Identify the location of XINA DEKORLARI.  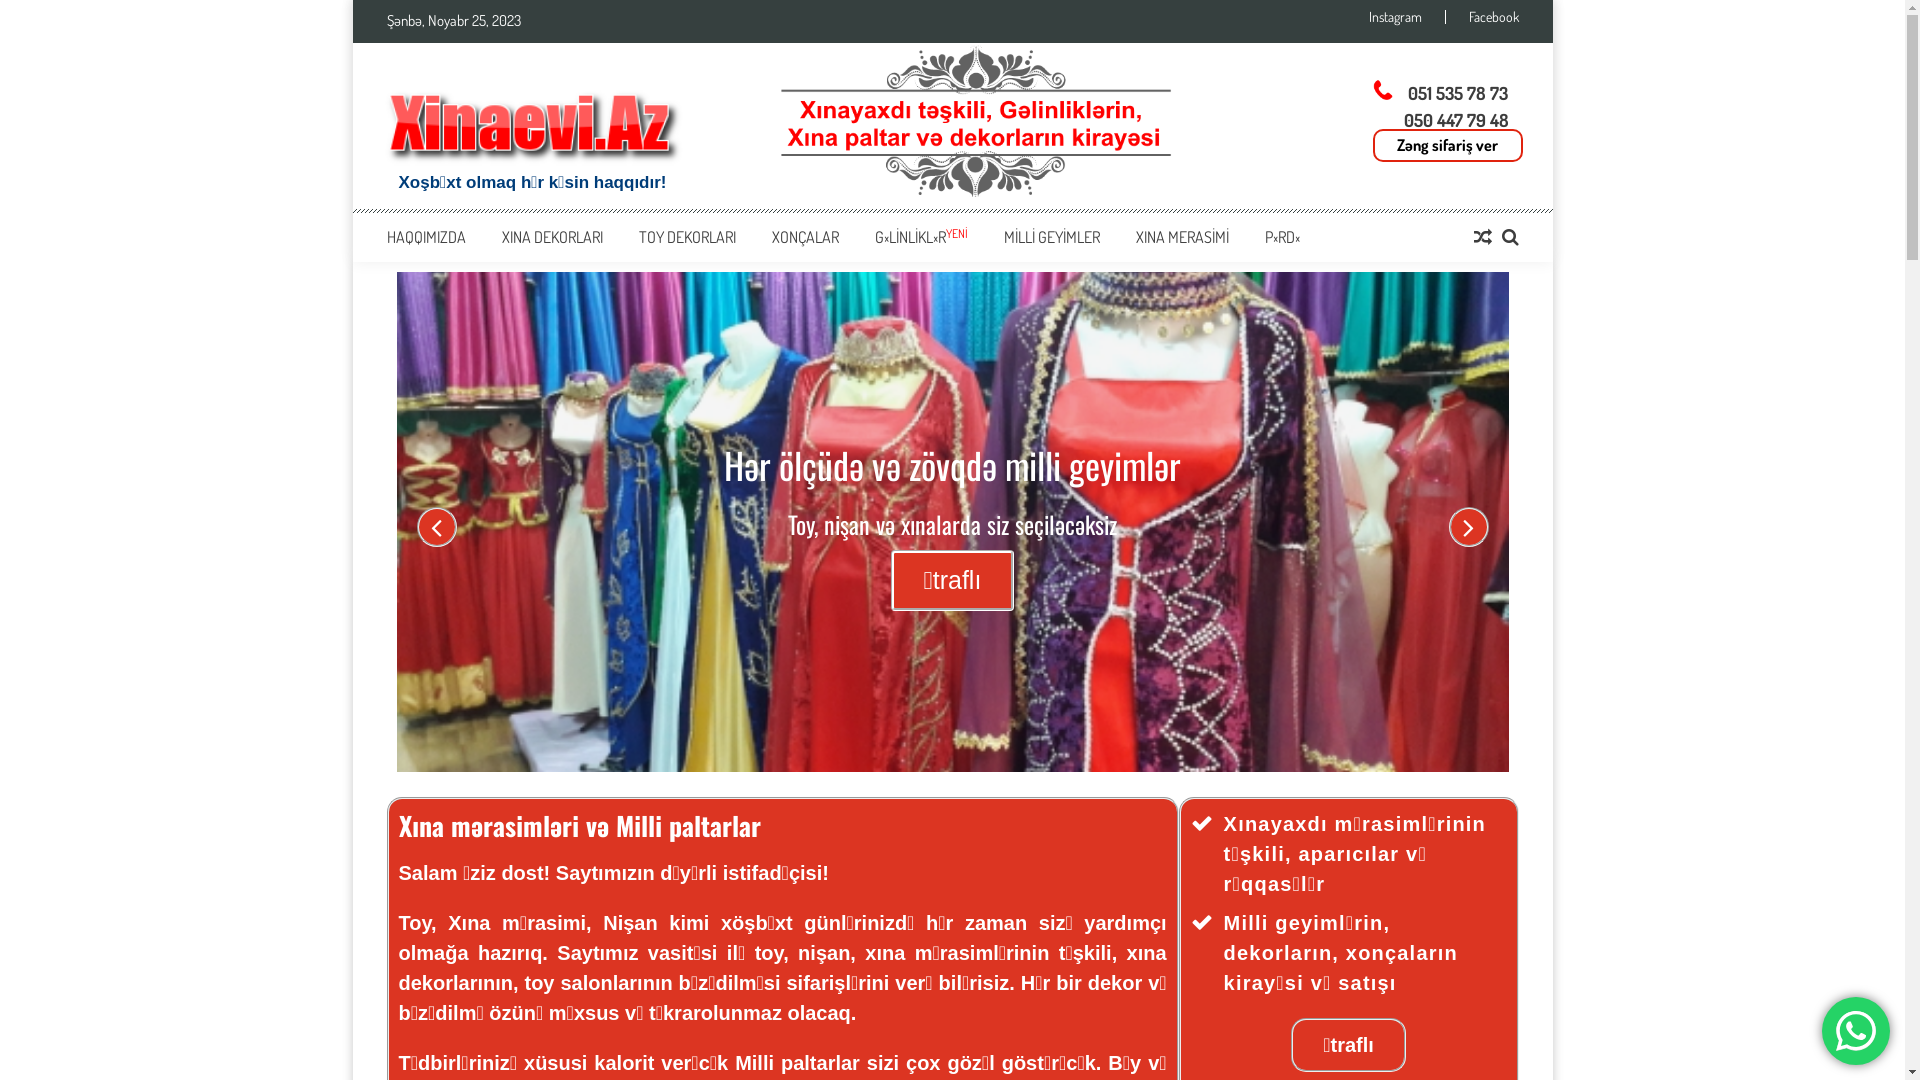
(552, 237).